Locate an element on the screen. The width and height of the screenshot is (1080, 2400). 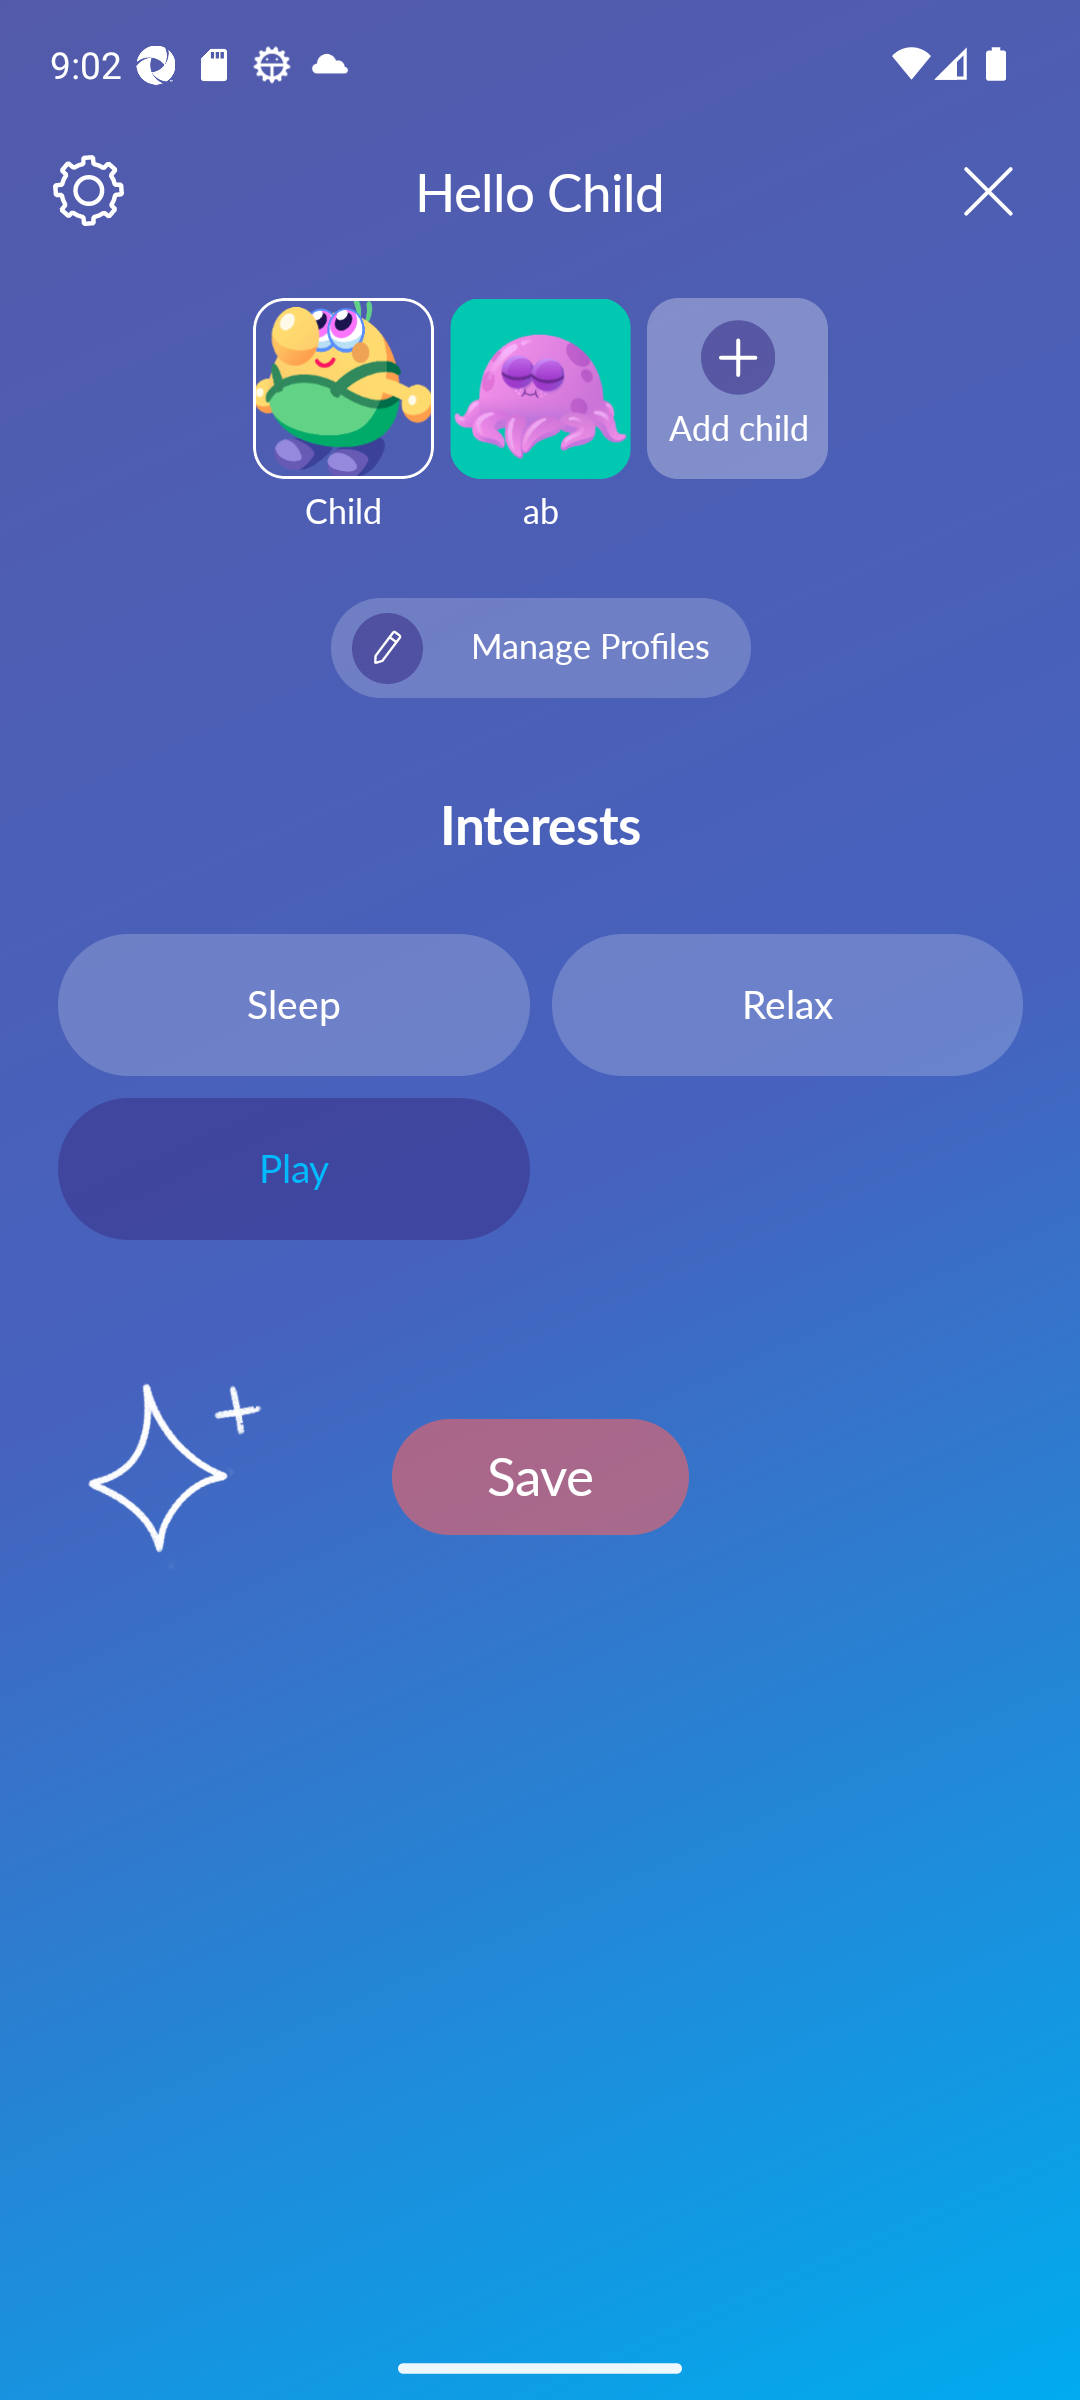
Child is located at coordinates (343, 432).